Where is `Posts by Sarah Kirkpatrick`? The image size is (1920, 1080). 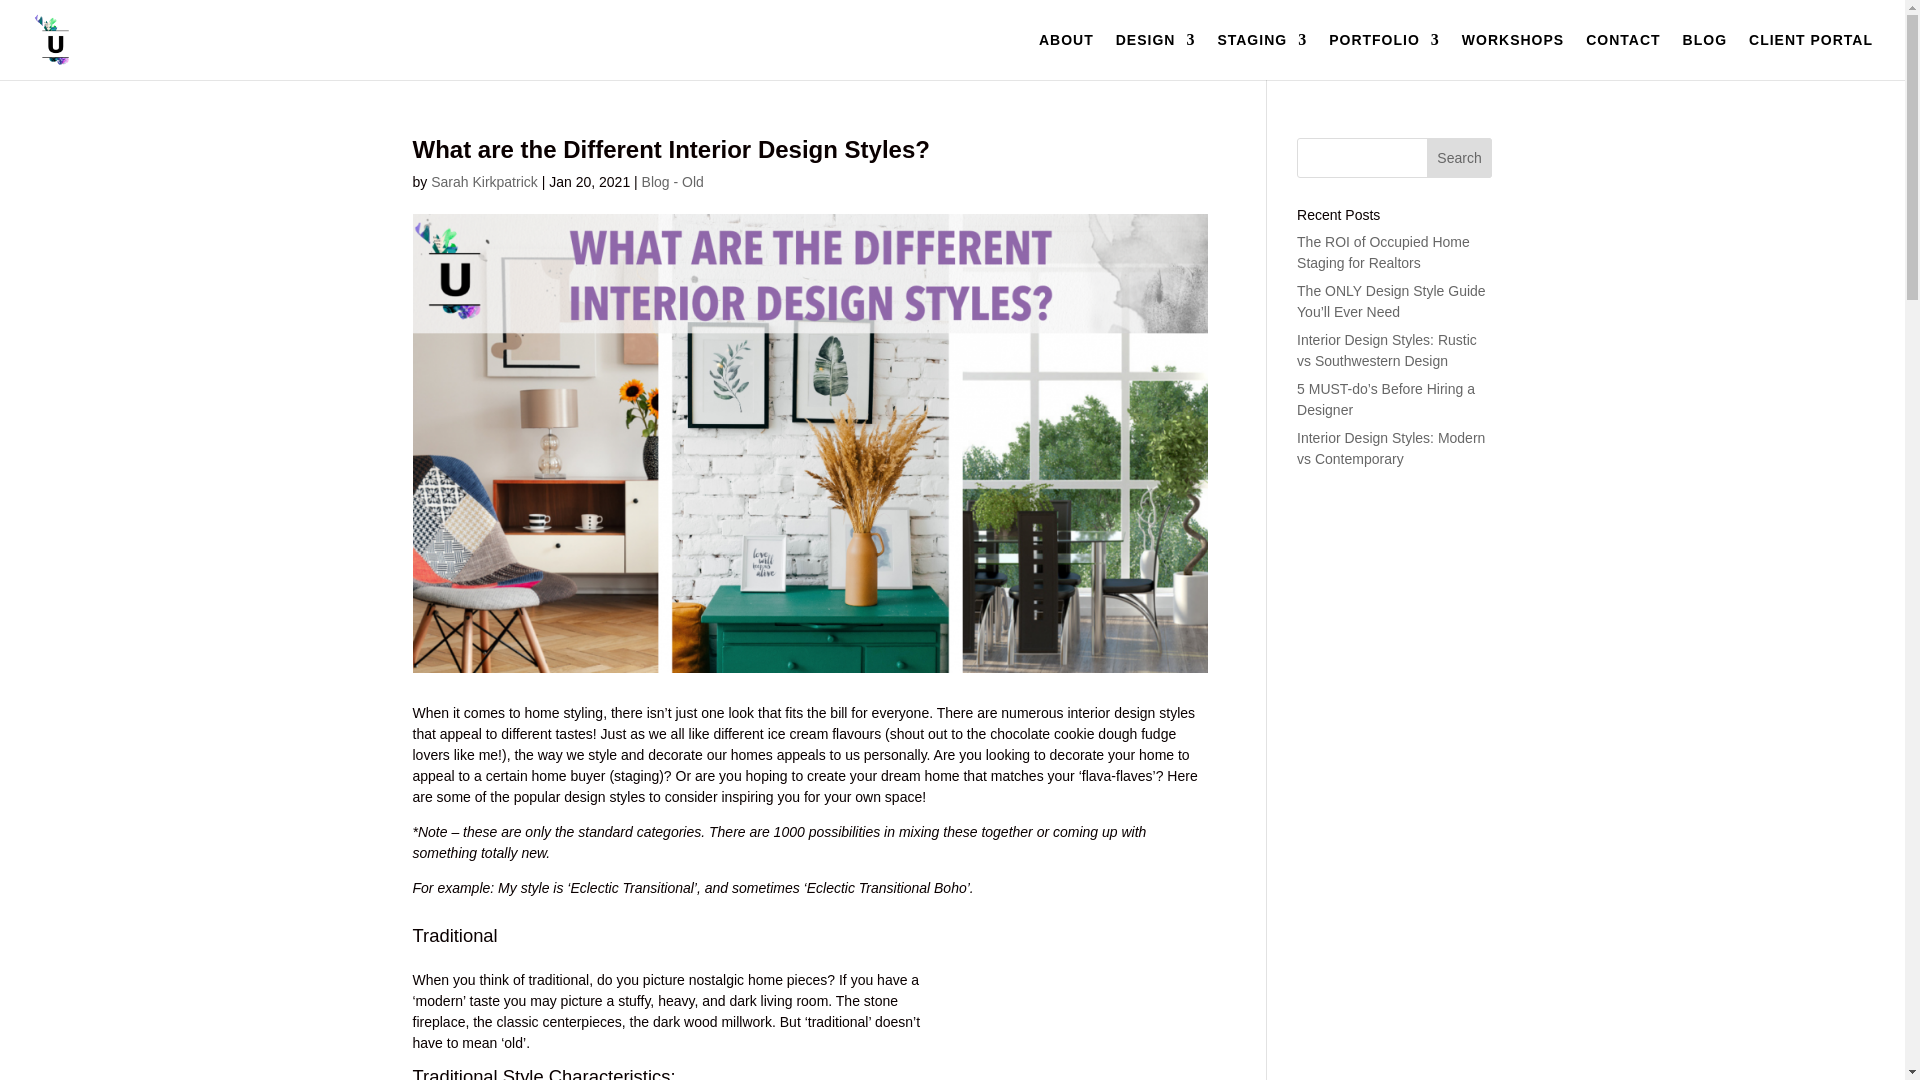 Posts by Sarah Kirkpatrick is located at coordinates (484, 182).